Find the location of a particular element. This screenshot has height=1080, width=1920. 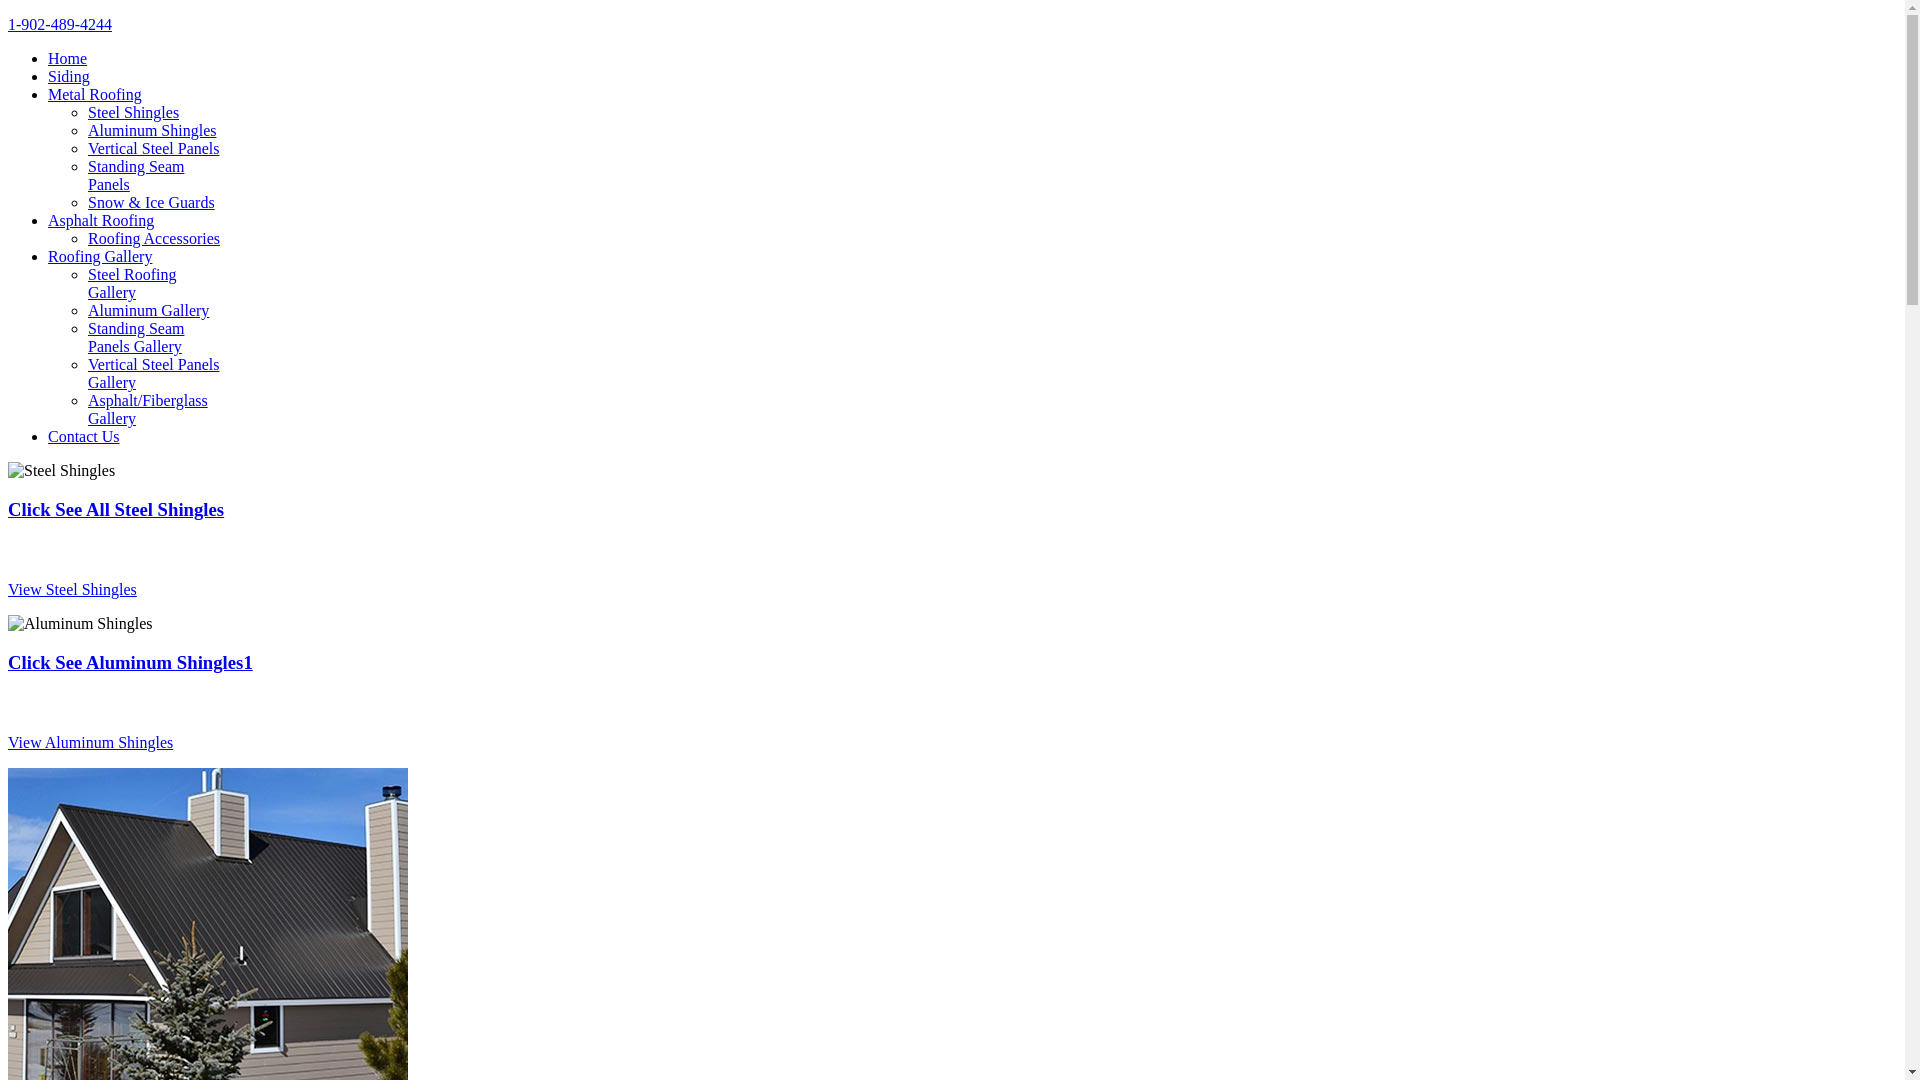

Standing Seam Panels Gallery is located at coordinates (136, 338).